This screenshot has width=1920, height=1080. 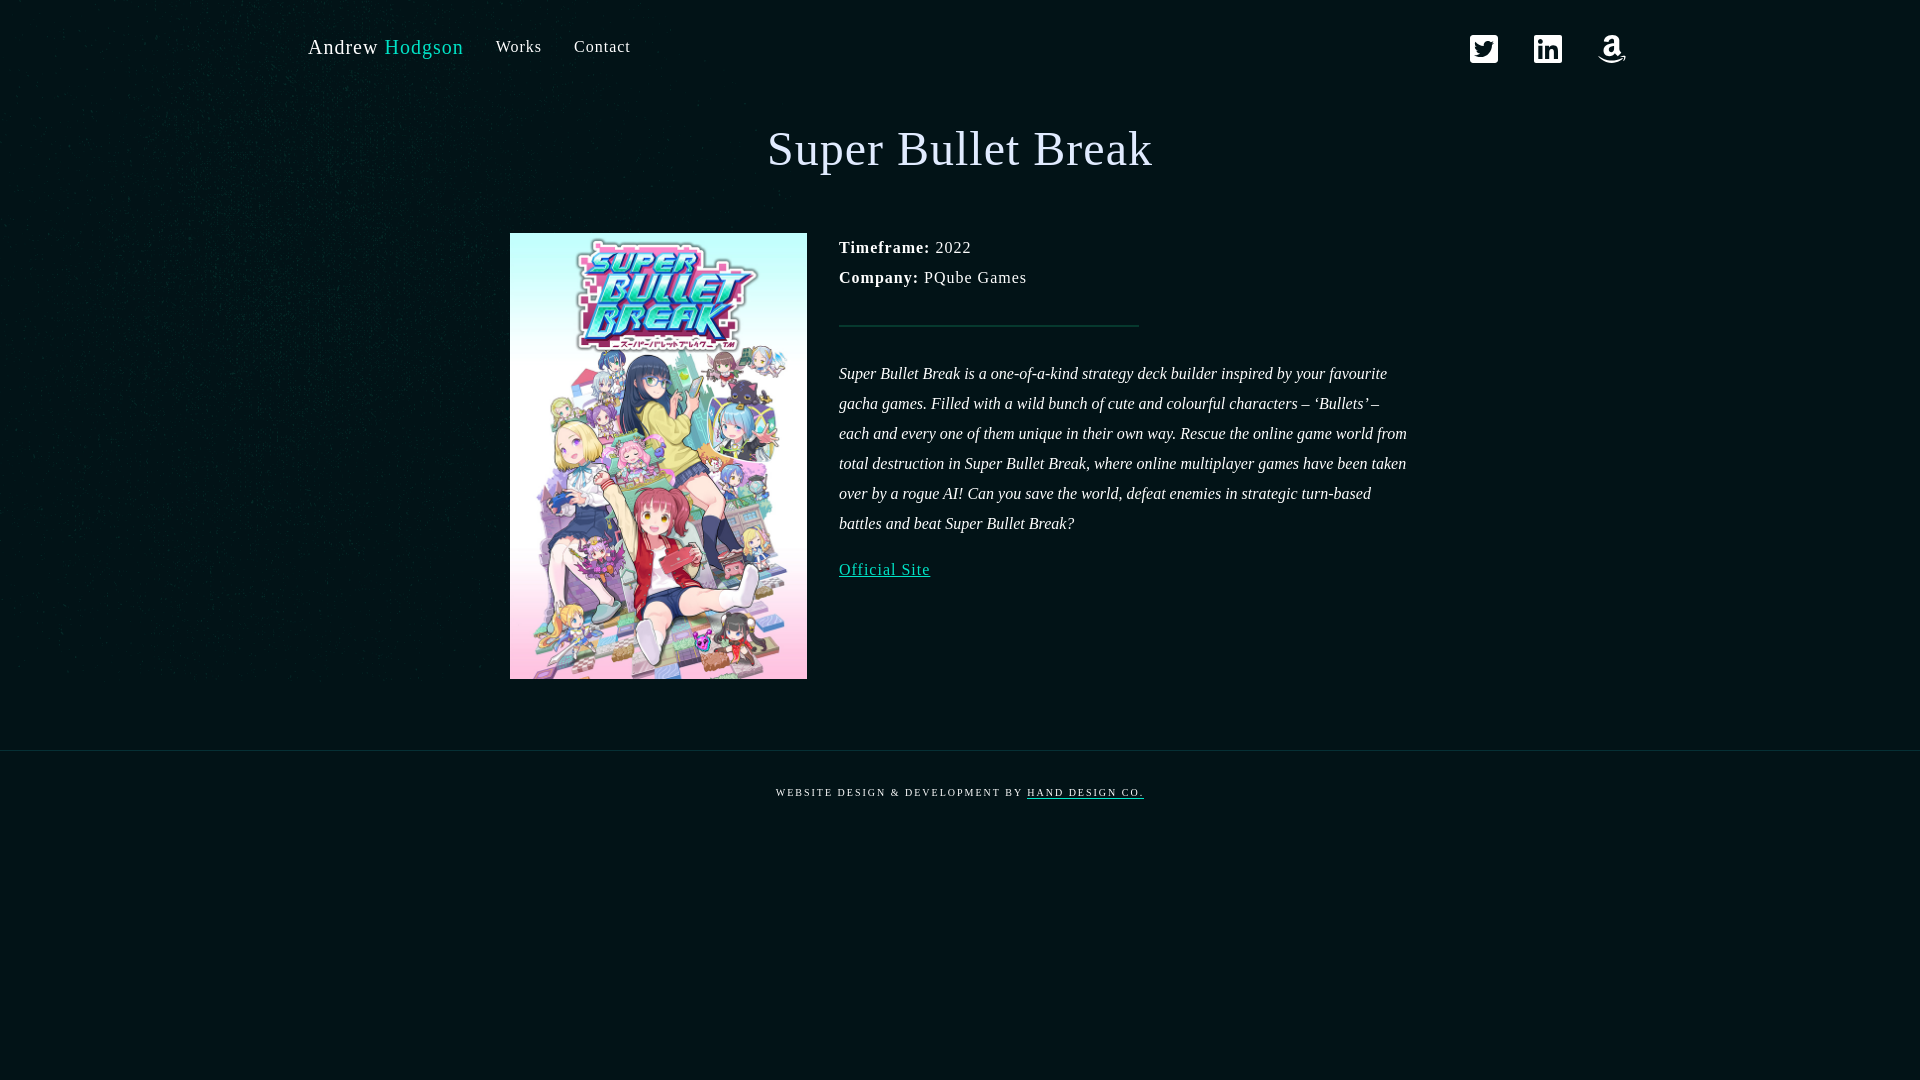 What do you see at coordinates (386, 48) in the screenshot?
I see `Andrew Hodgson` at bounding box center [386, 48].